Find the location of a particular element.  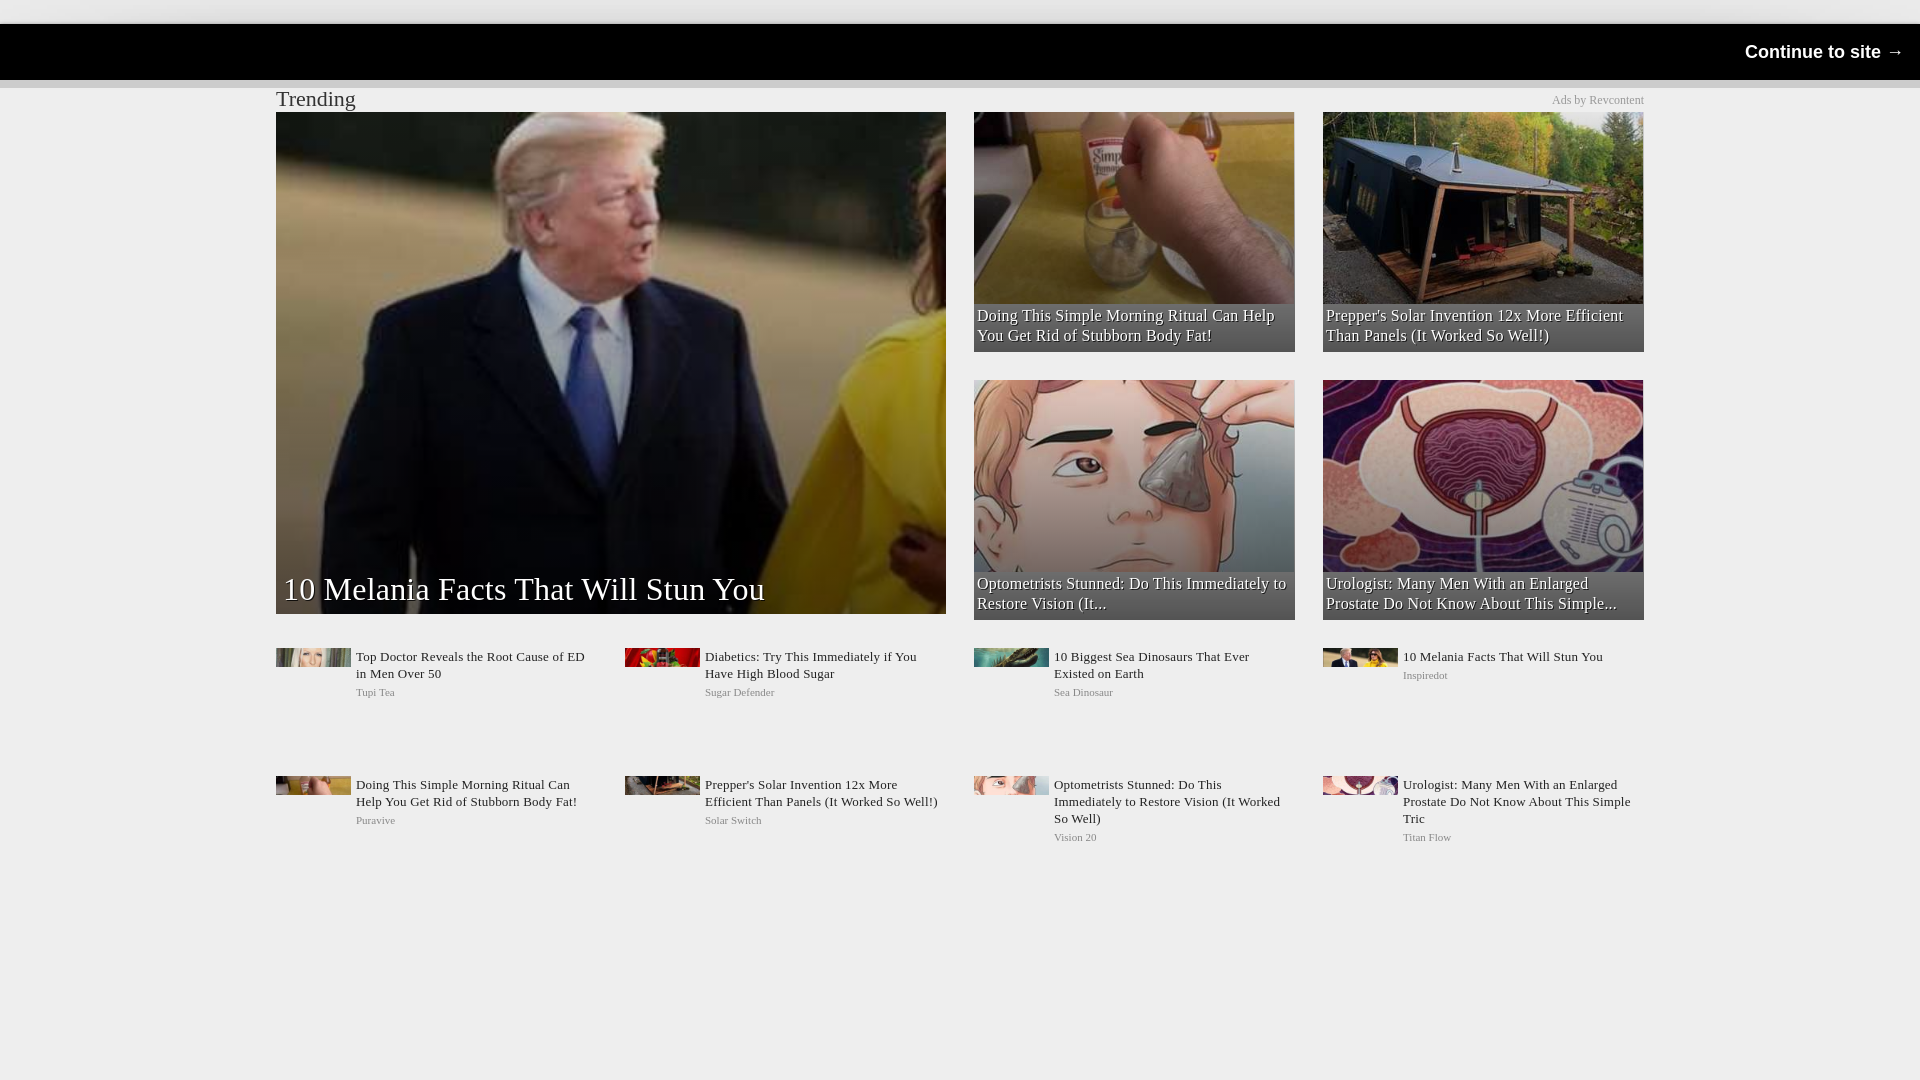

Top Doctor Reveals the Root Cause of ED in Men Over 50 is located at coordinates (436, 674).